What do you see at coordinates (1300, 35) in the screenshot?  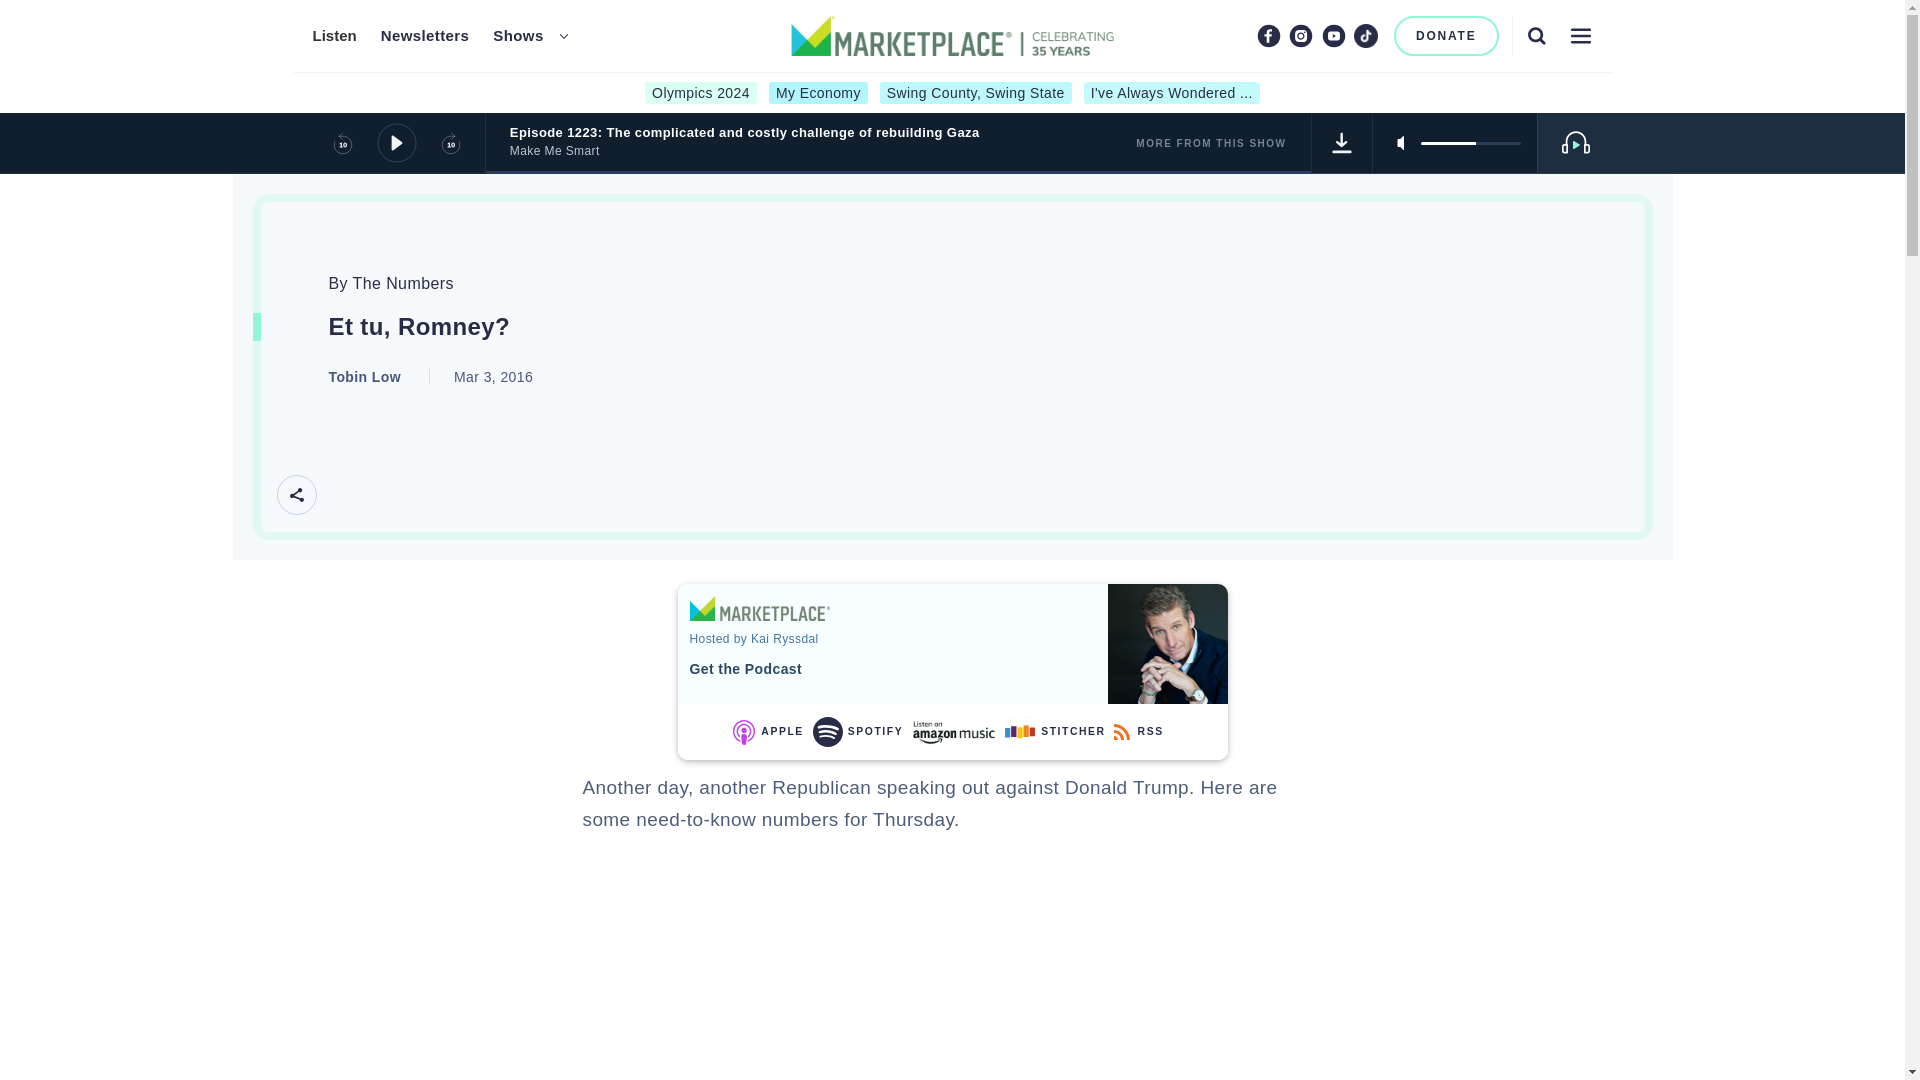 I see `Instagram` at bounding box center [1300, 35].